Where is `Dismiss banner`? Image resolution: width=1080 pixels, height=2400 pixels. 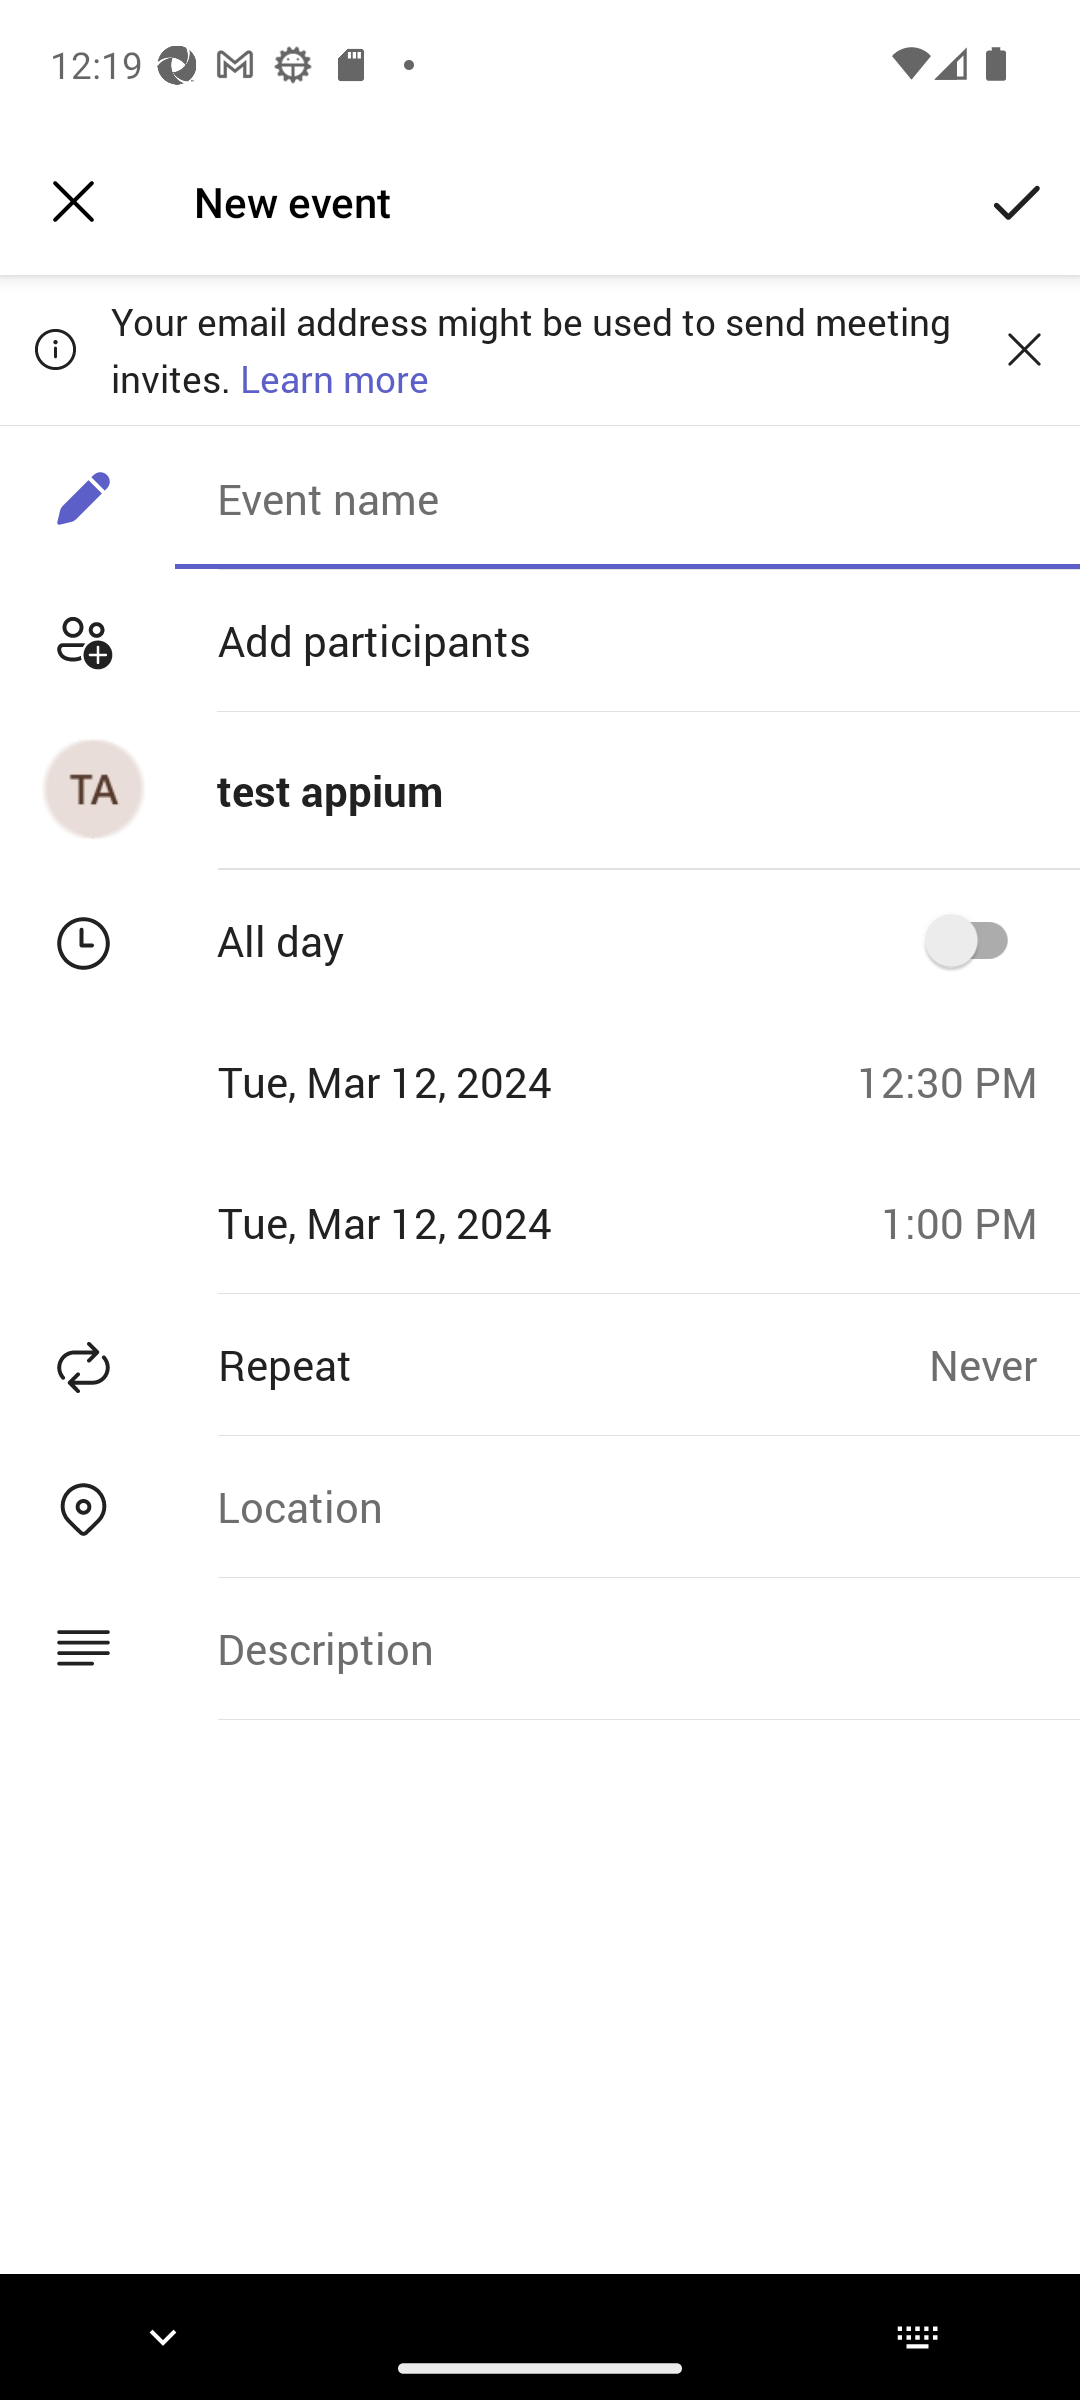 Dismiss banner is located at coordinates (1024, 349).